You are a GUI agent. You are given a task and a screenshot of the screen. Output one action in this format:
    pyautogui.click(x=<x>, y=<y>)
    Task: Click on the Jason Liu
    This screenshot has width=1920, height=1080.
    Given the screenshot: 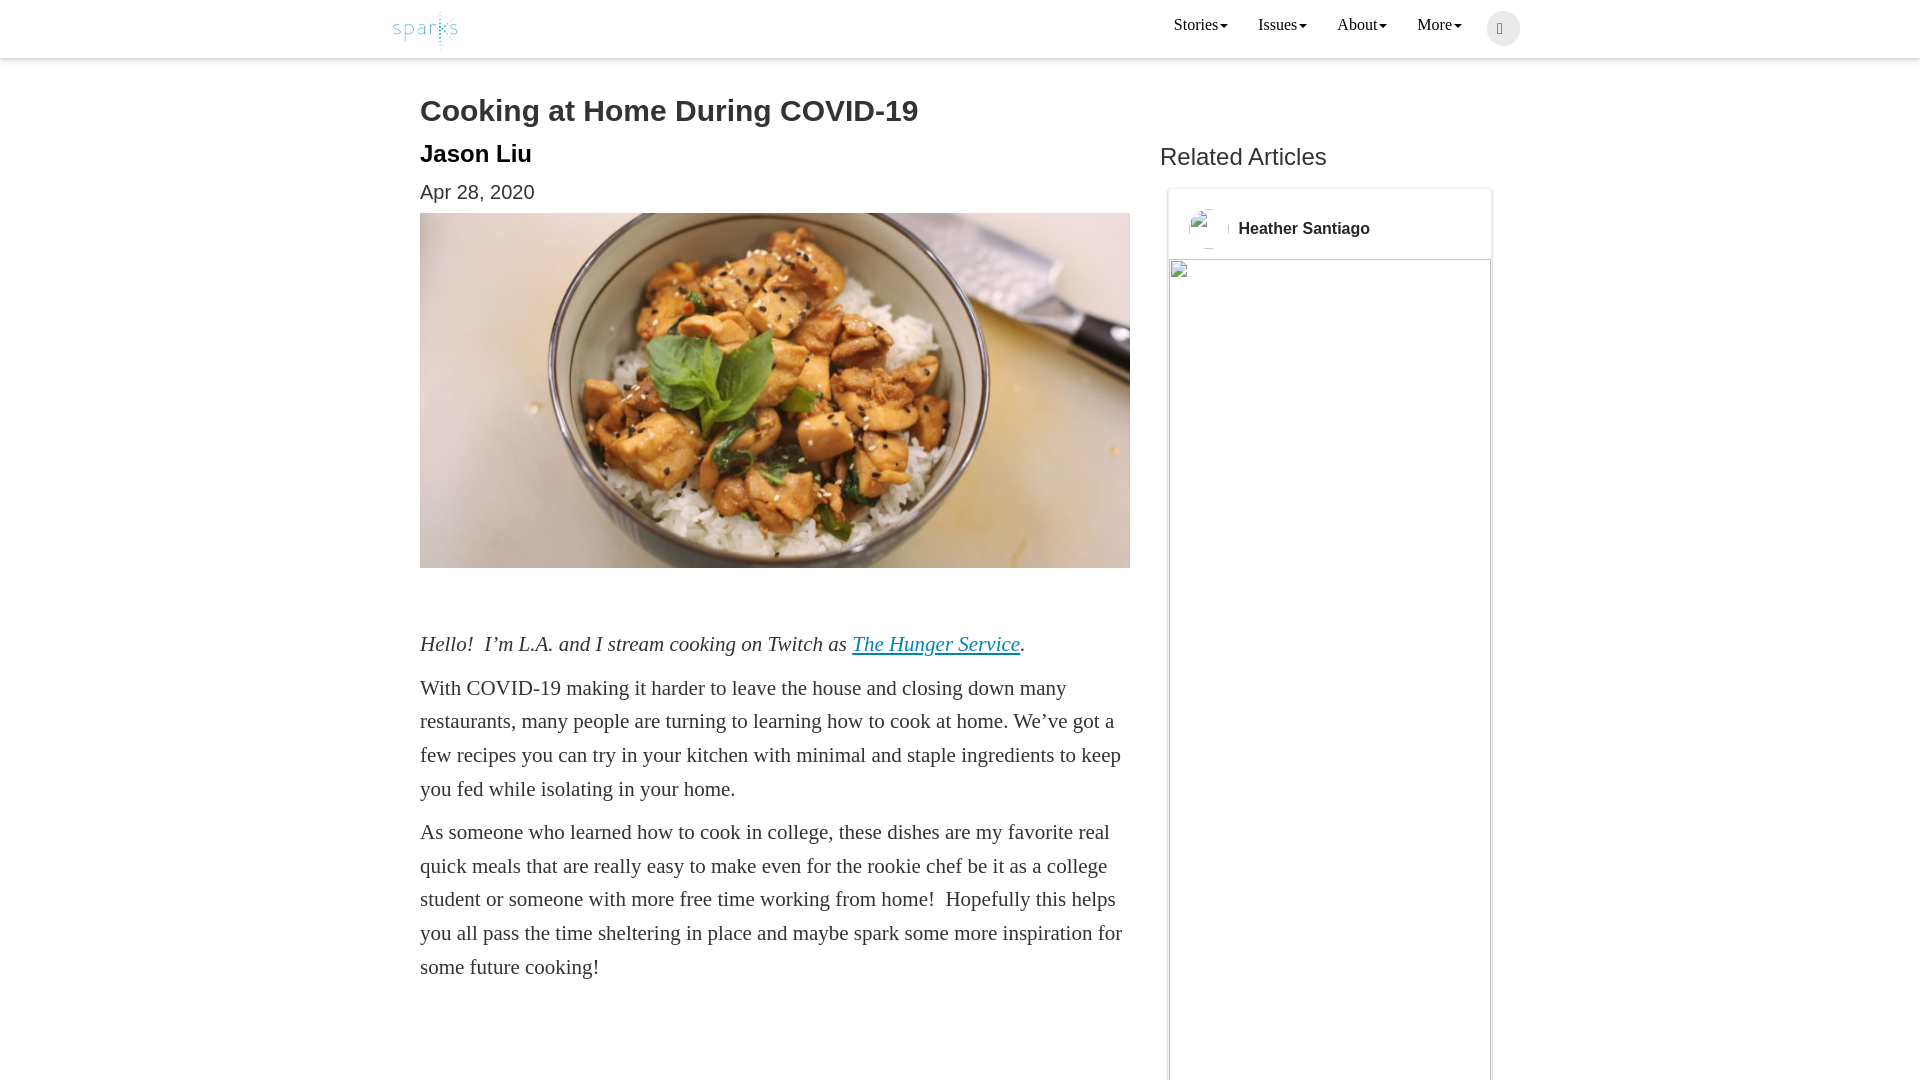 What is the action you would take?
    pyautogui.click(x=476, y=154)
    